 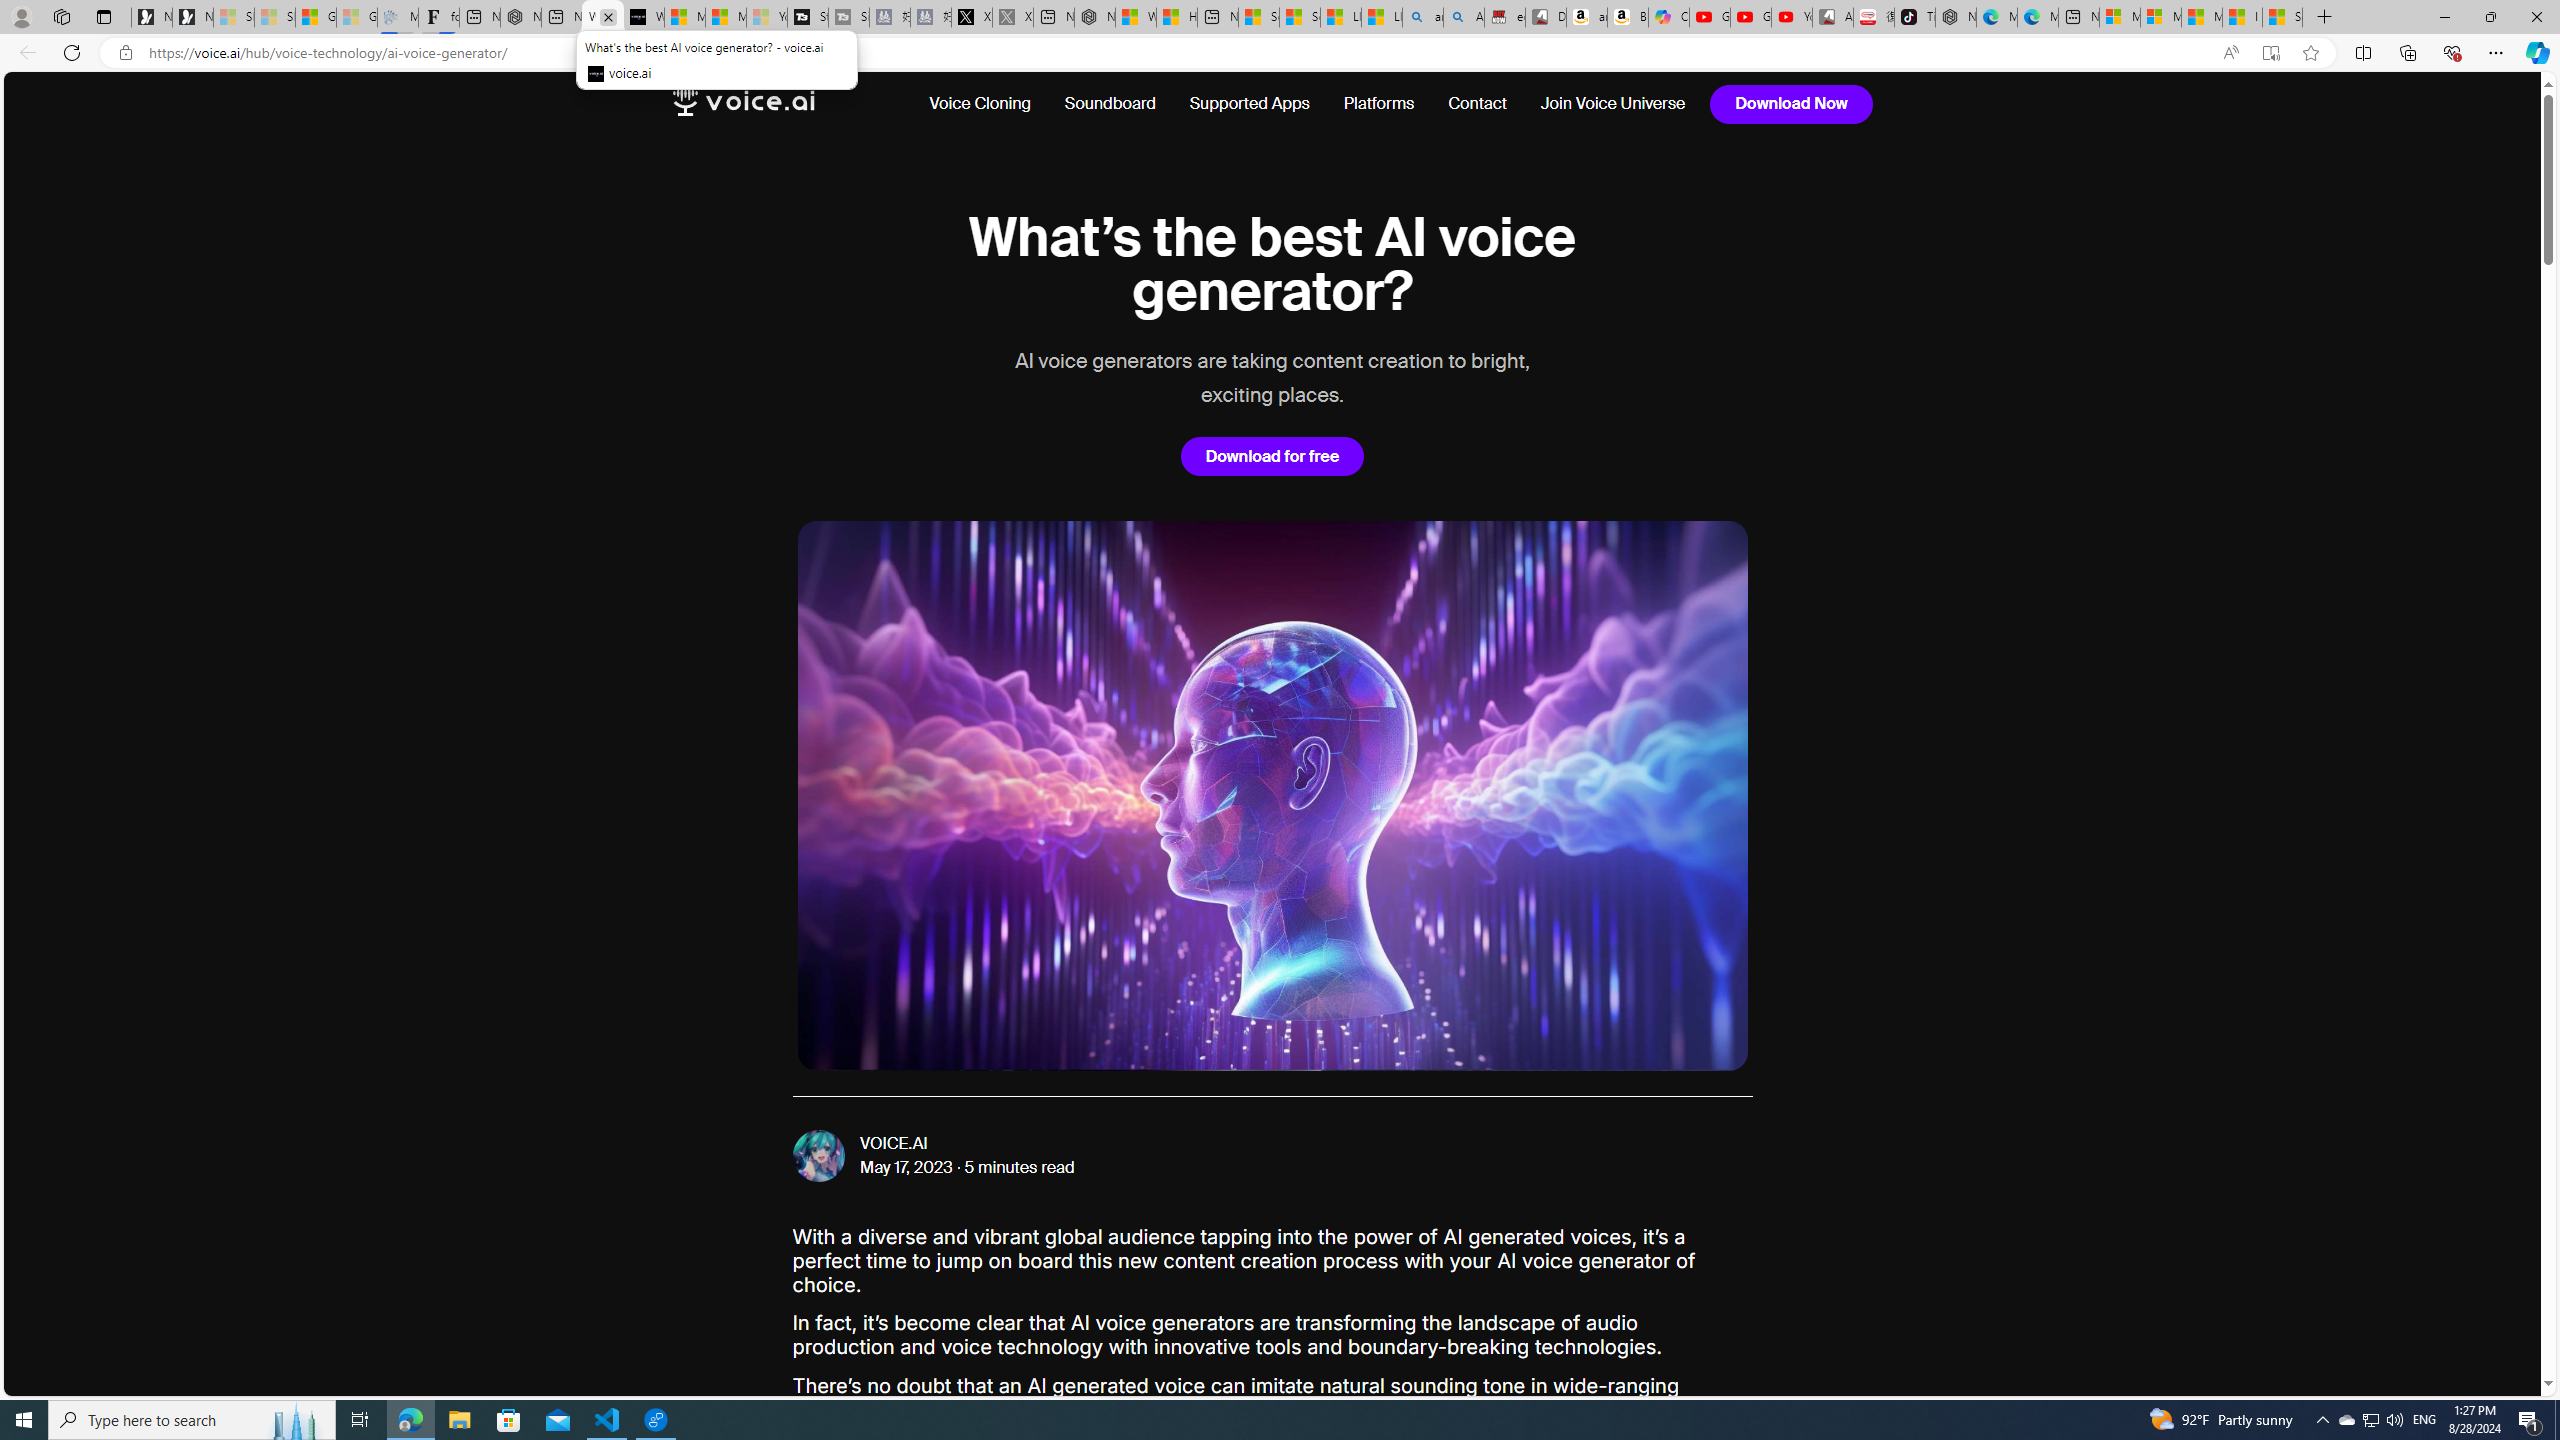 What do you see at coordinates (1020, 1168) in the screenshot?
I see `5 minutes read` at bounding box center [1020, 1168].